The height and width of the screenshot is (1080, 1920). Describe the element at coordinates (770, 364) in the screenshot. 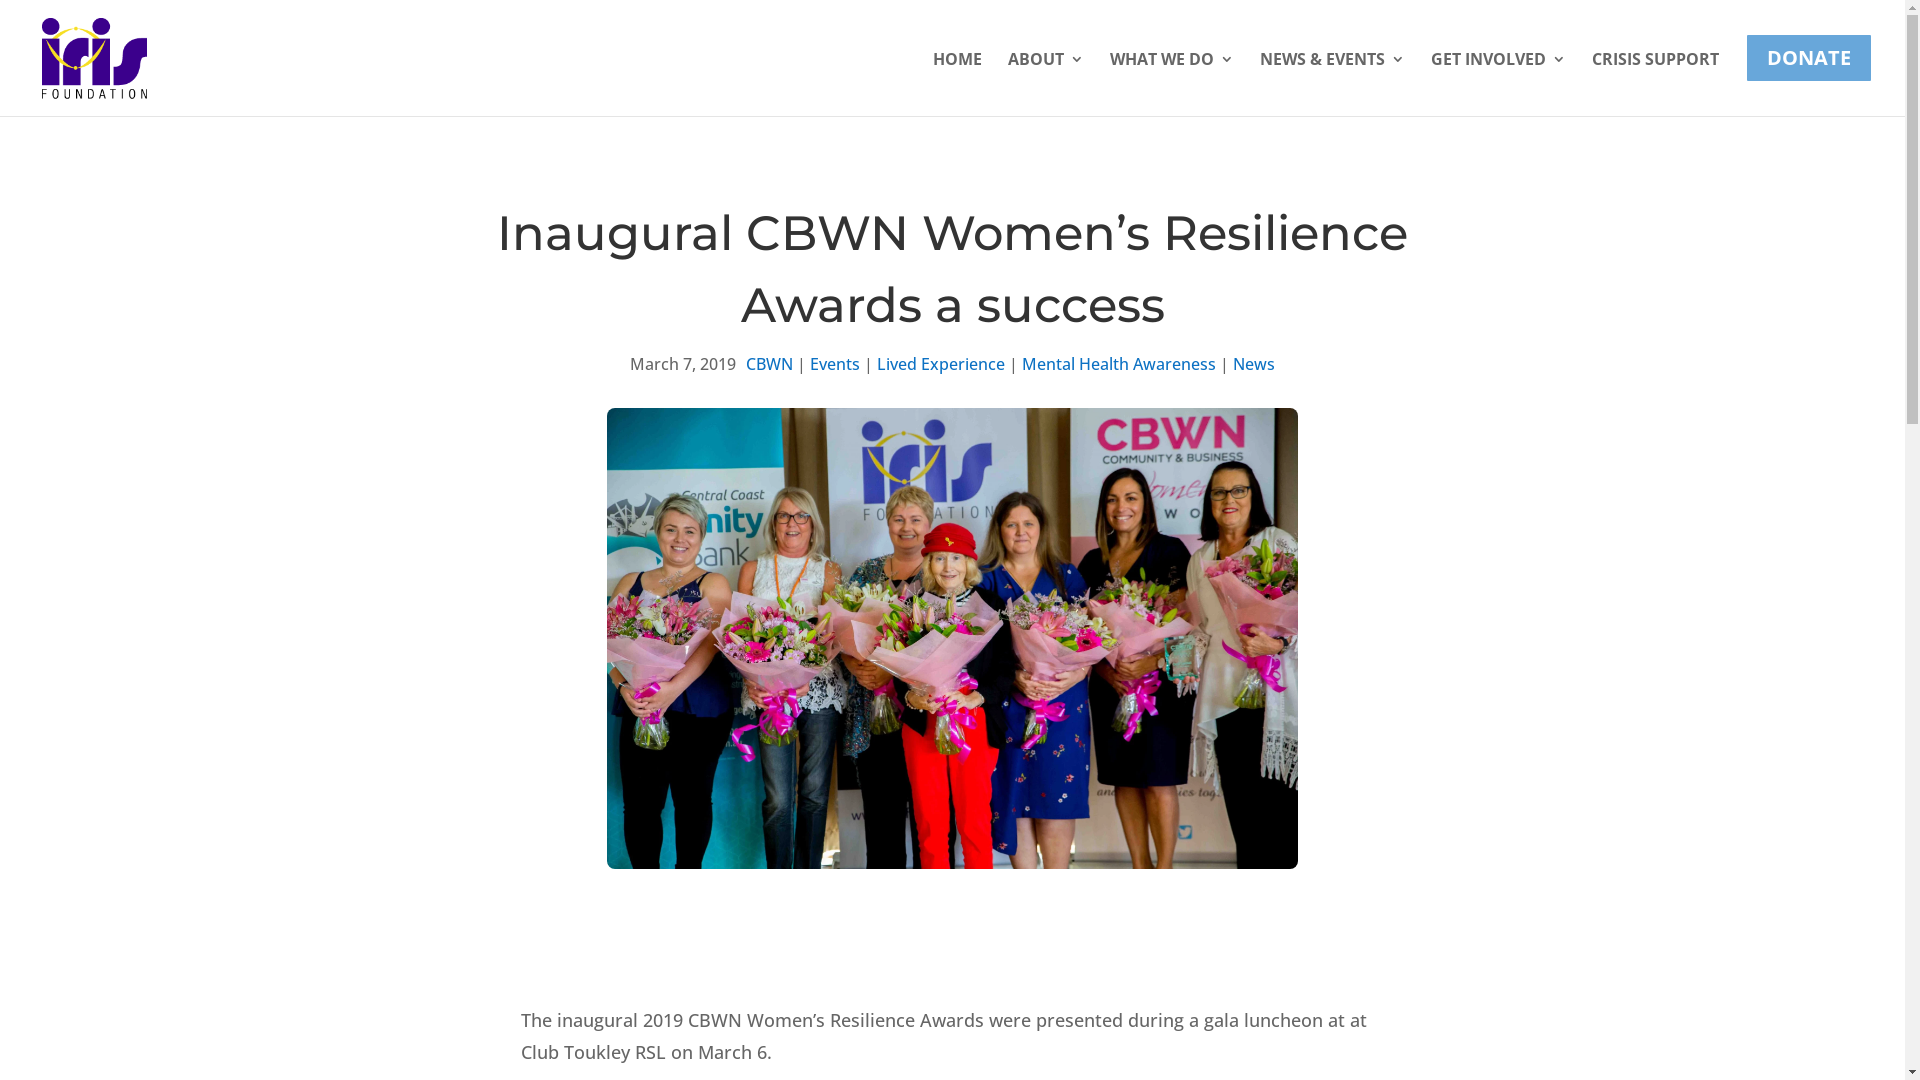

I see `CBWN` at that location.